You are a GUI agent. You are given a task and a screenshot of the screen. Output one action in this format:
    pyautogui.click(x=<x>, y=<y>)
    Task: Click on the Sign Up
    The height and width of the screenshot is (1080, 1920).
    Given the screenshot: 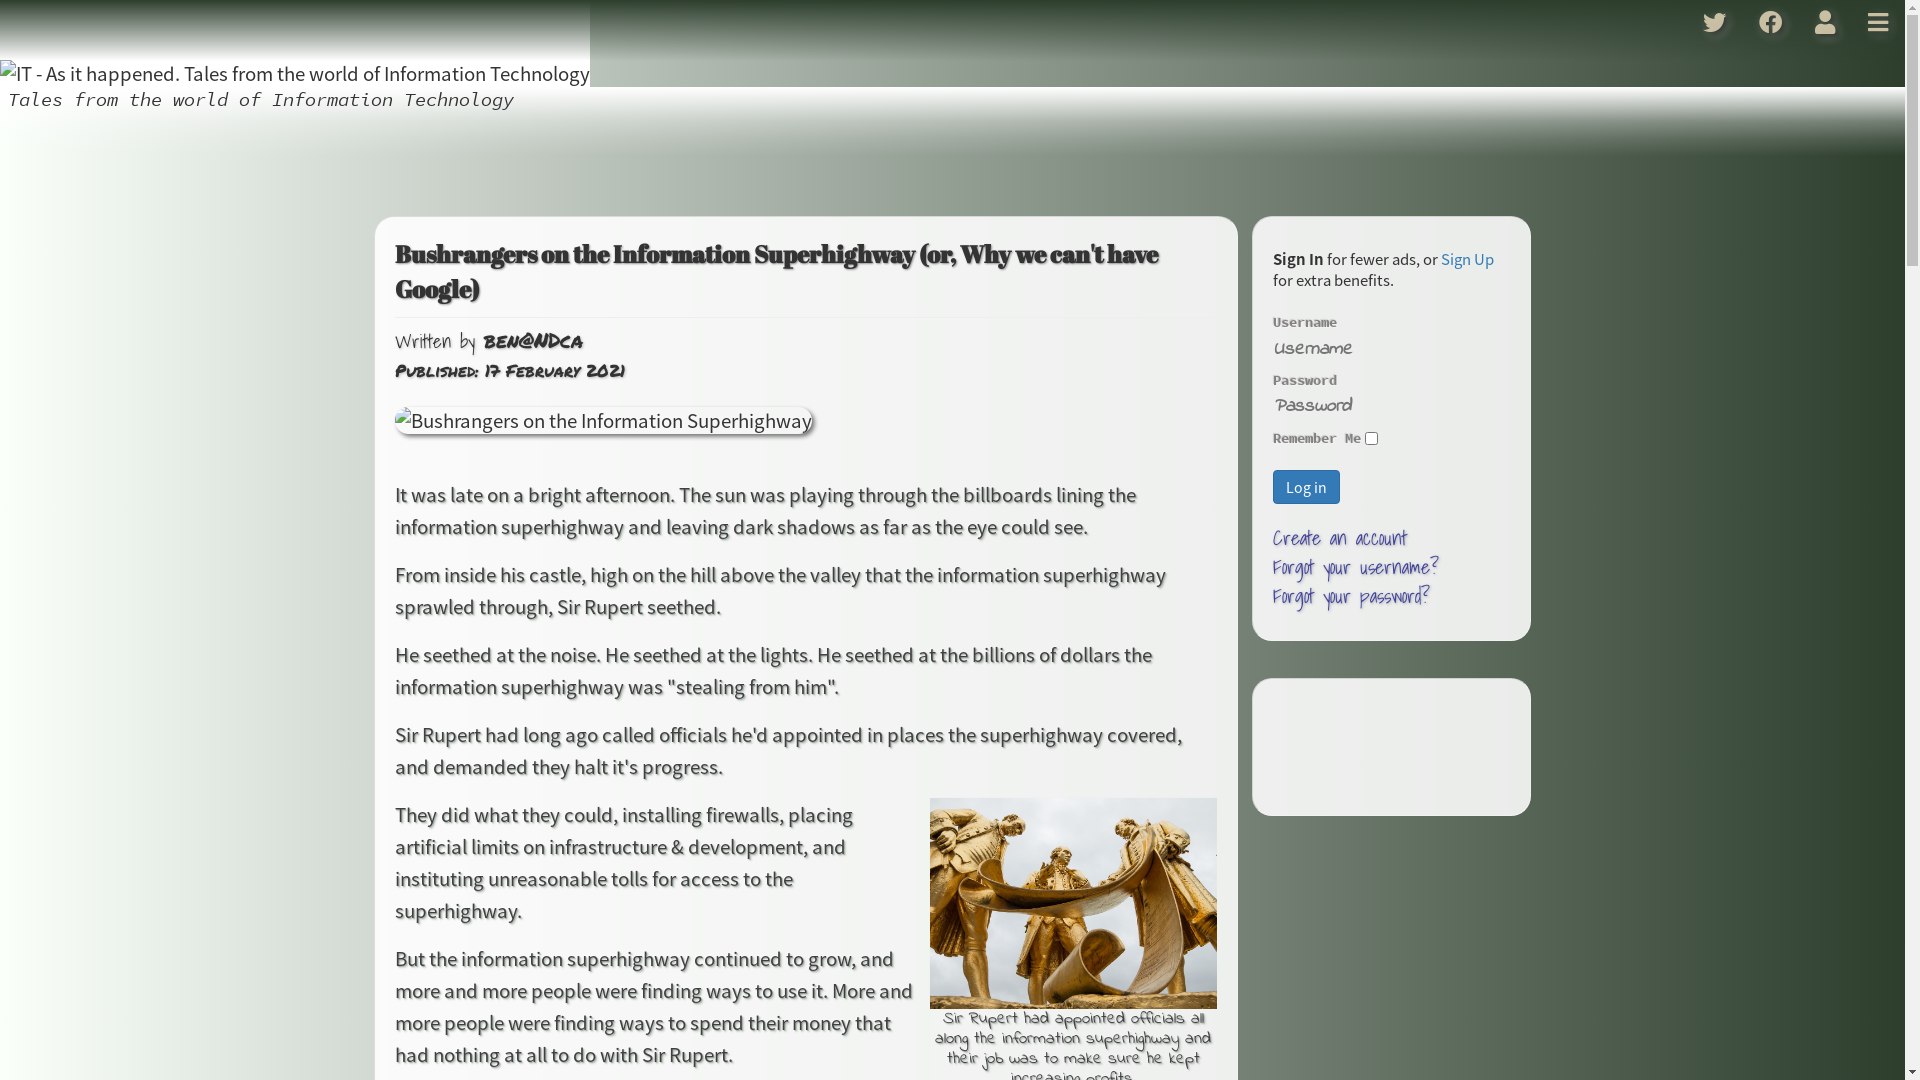 What is the action you would take?
    pyautogui.click(x=1468, y=258)
    